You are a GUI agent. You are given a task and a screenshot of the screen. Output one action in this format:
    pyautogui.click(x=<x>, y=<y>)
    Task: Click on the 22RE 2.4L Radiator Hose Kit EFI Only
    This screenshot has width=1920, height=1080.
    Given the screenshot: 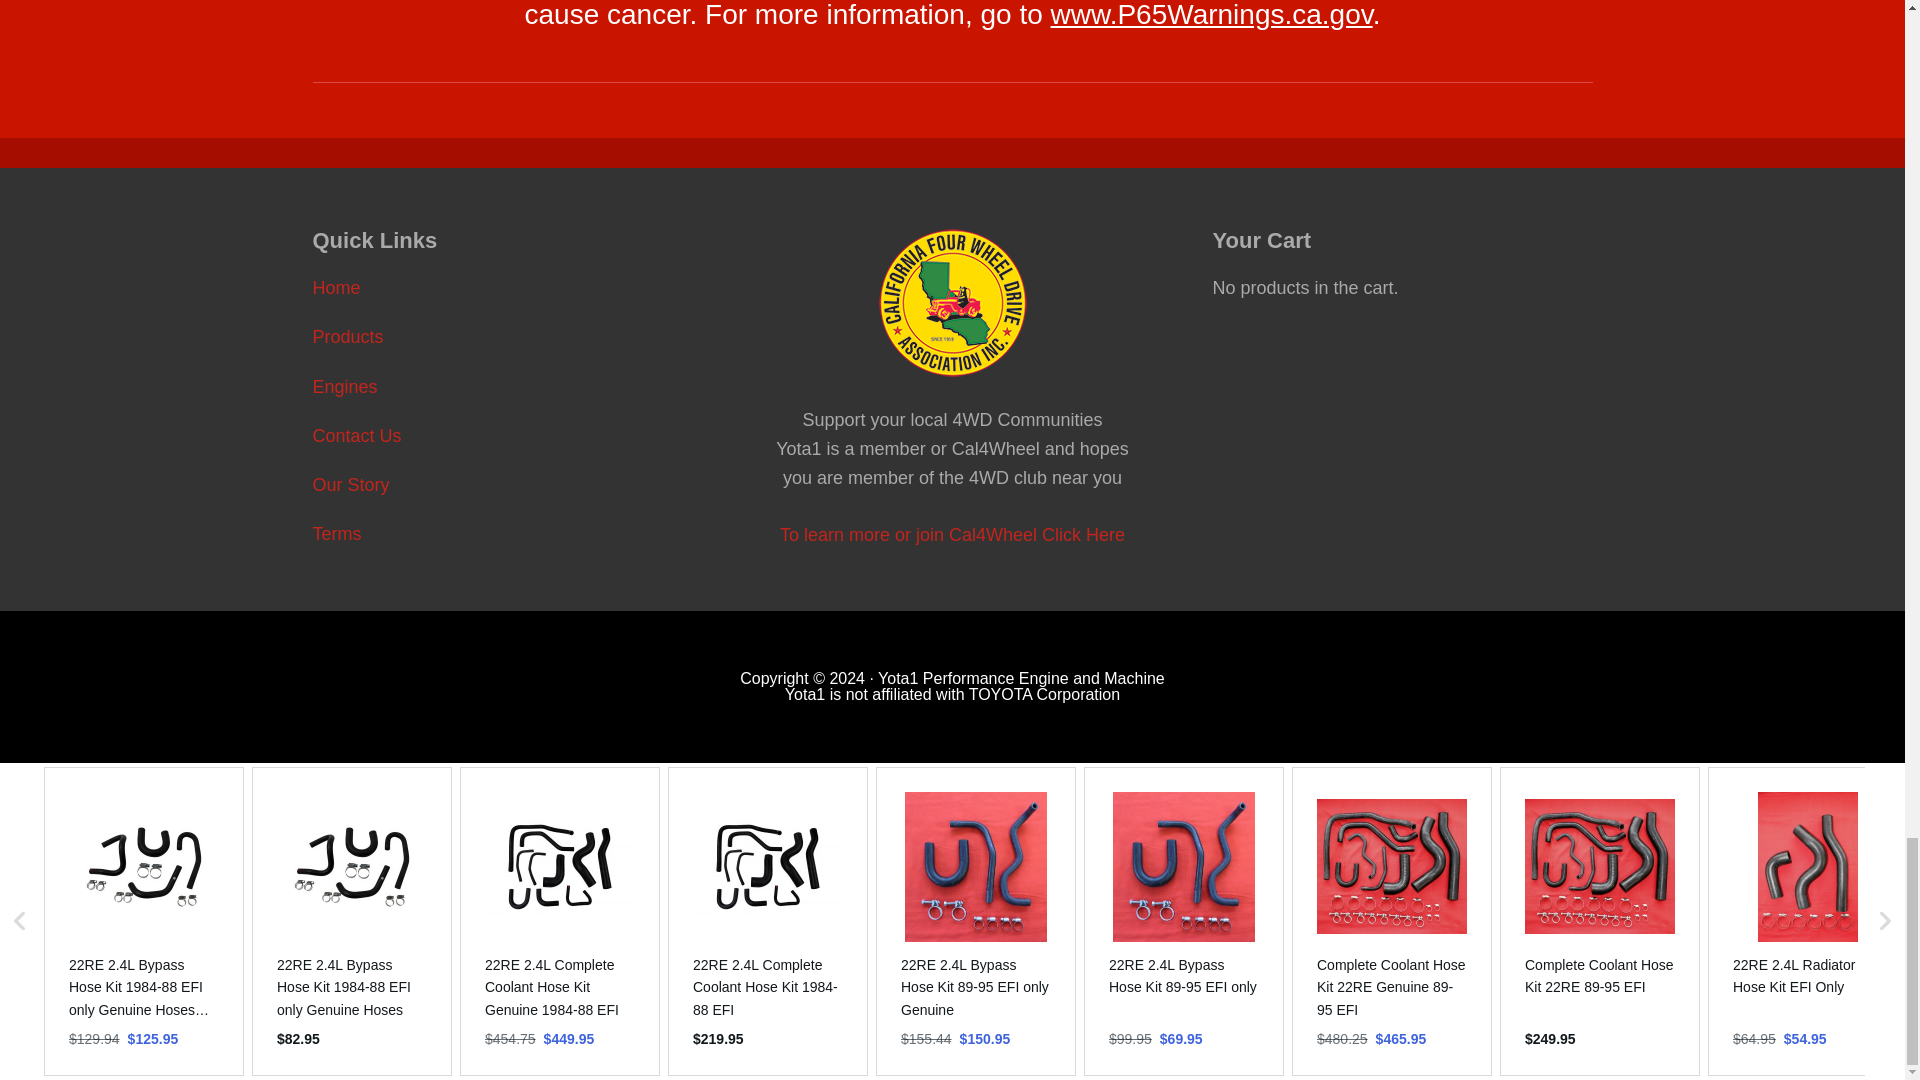 What is the action you would take?
    pyautogui.click(x=1808, y=976)
    